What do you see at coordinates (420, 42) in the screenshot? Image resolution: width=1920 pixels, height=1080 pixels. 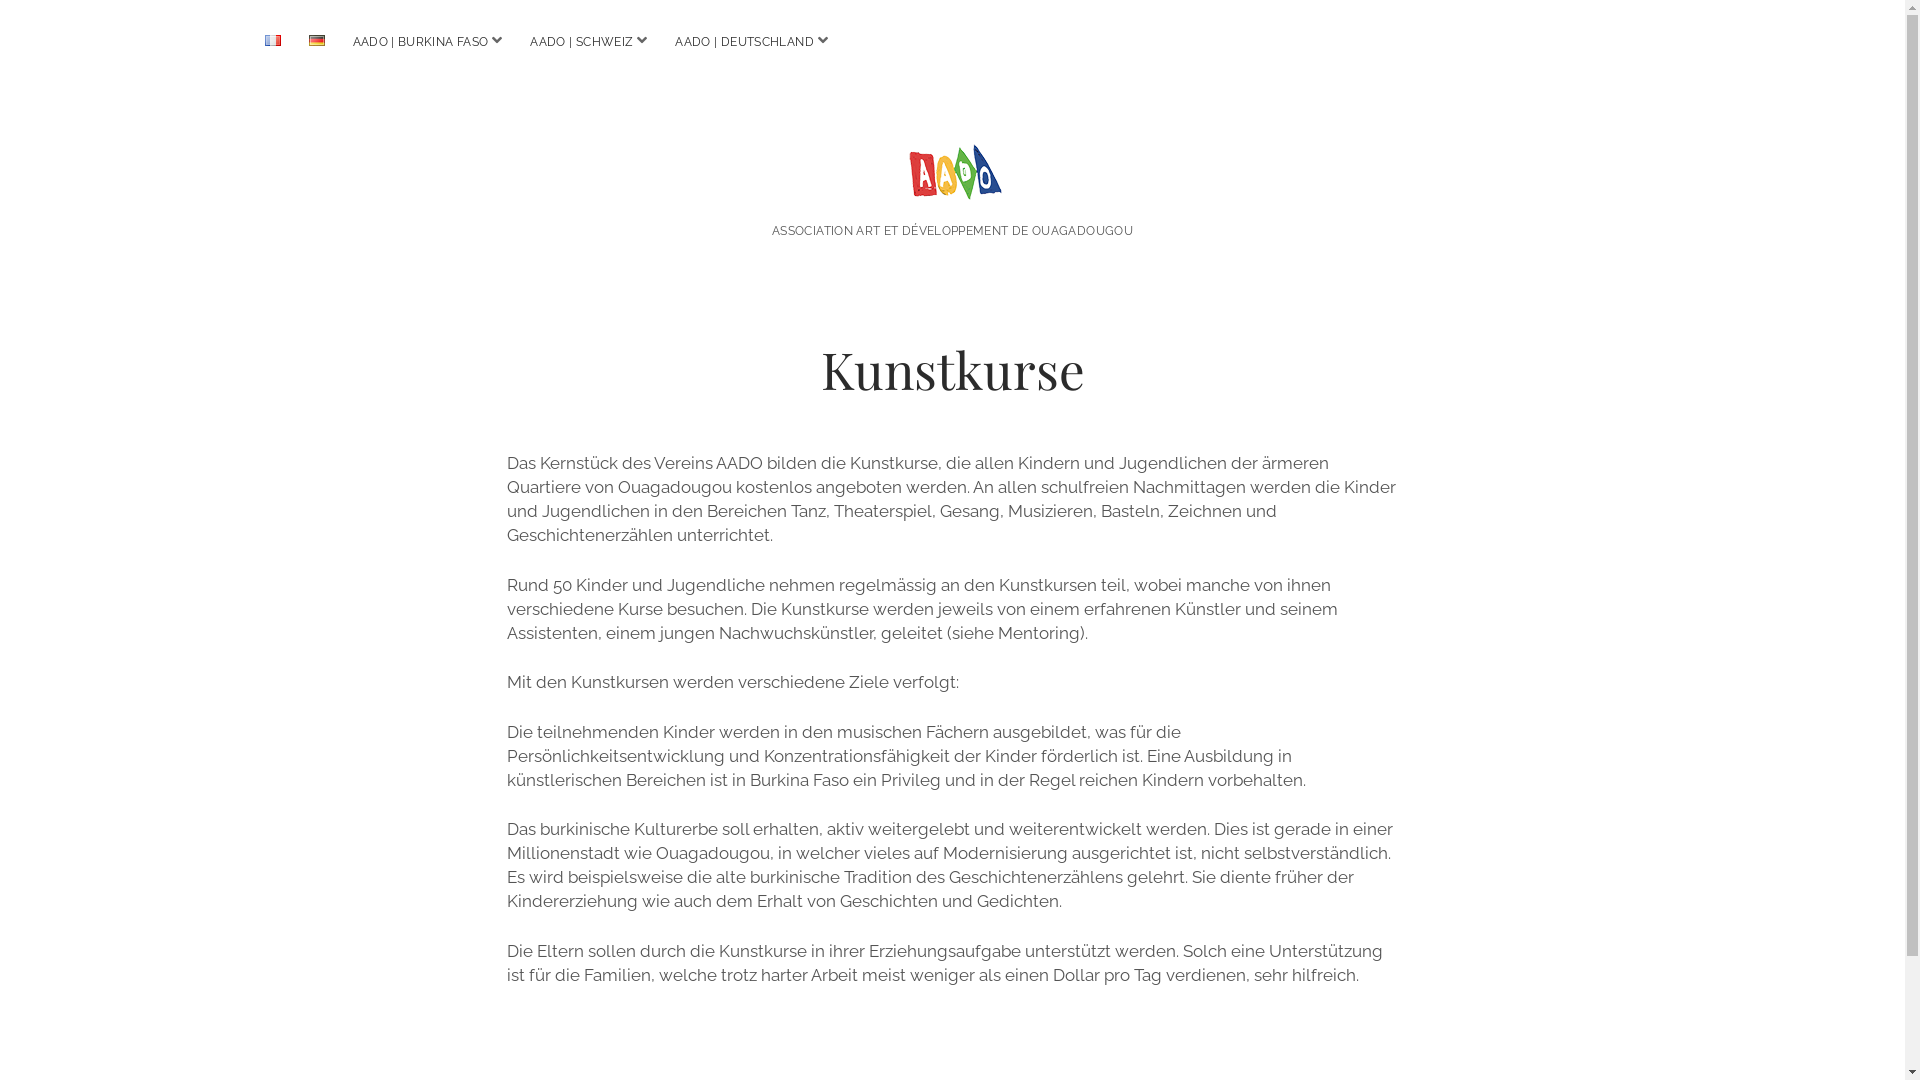 I see `AADO | BURKINA FASO` at bounding box center [420, 42].